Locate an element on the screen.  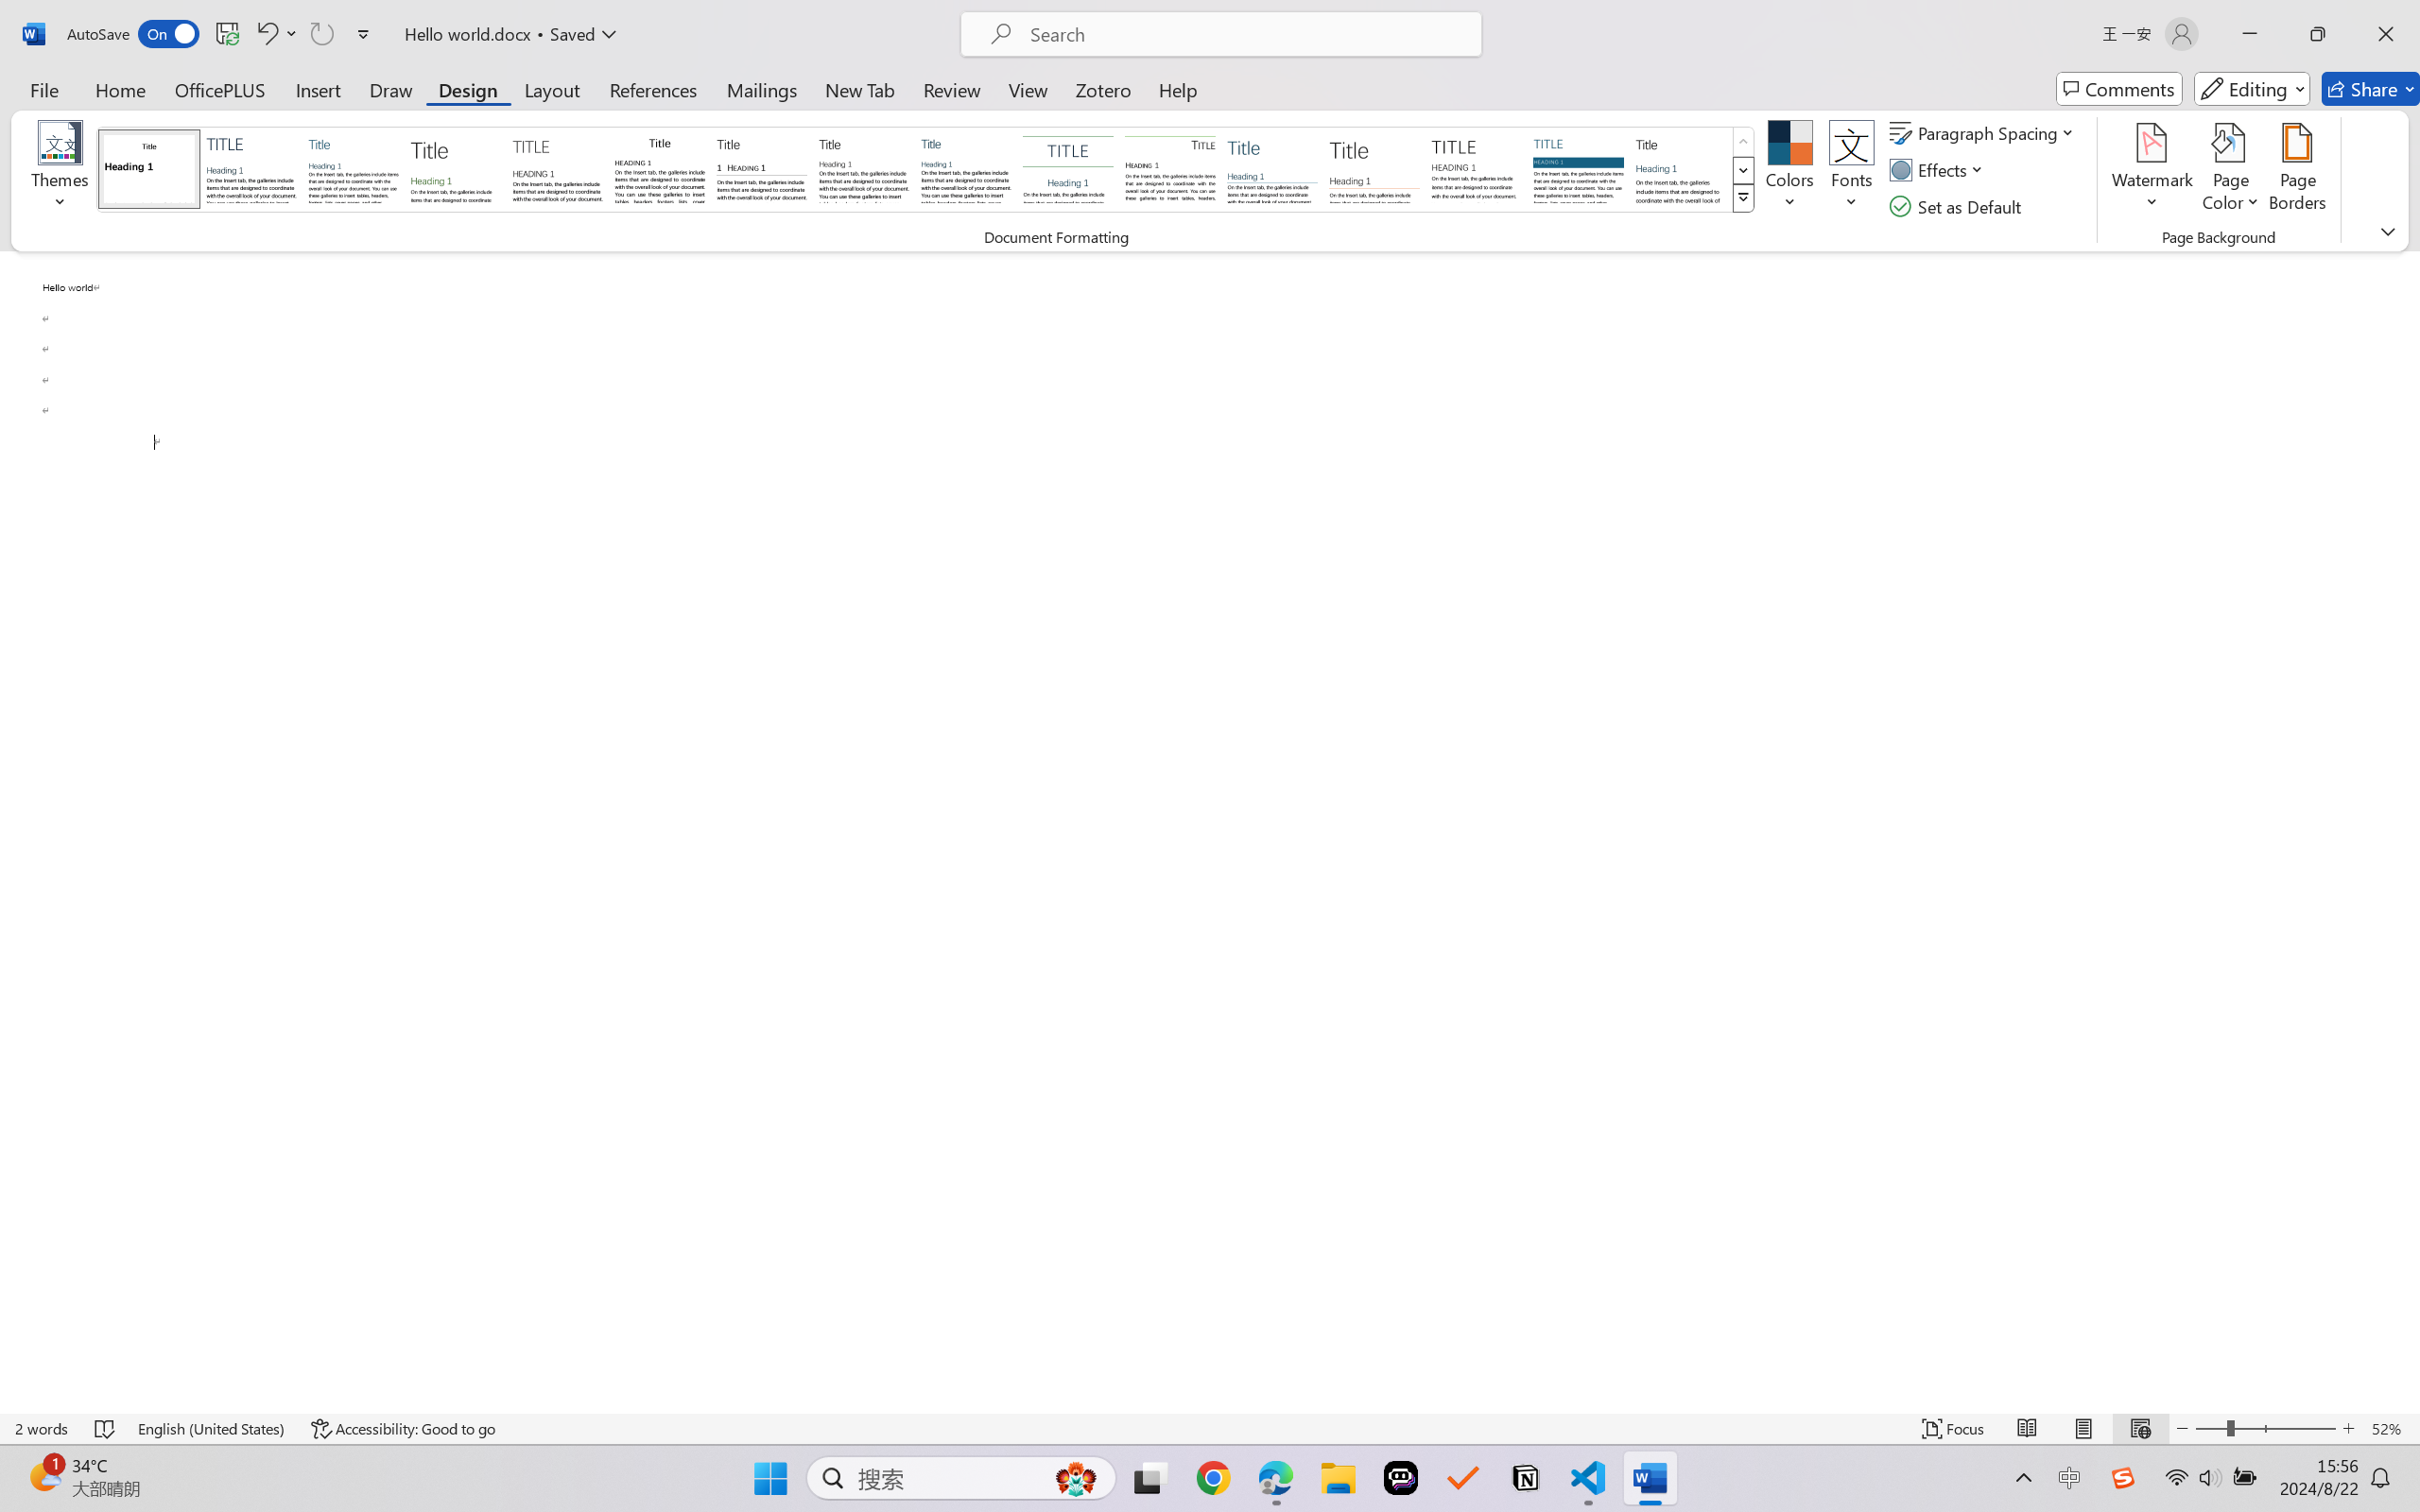
Customize Quick Access Toolbar is located at coordinates (364, 34).